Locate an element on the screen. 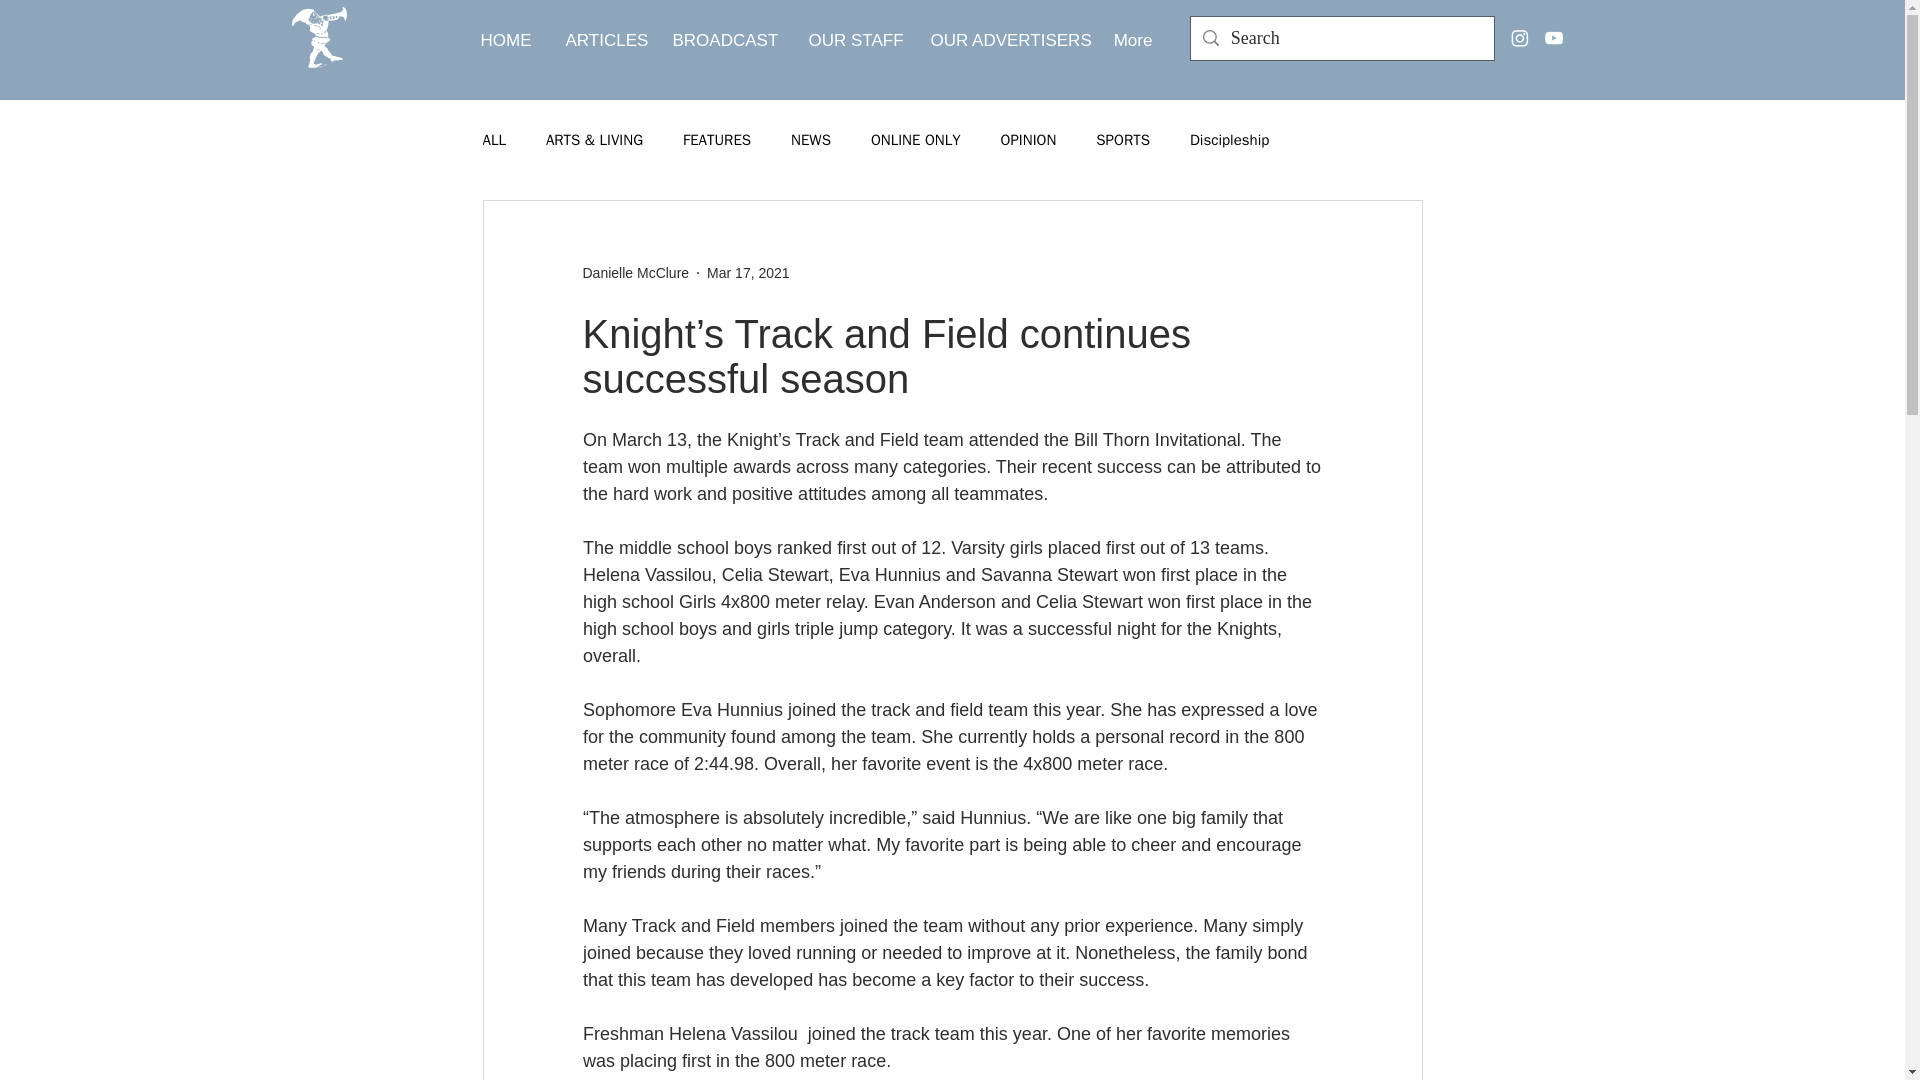 Image resolution: width=1920 pixels, height=1080 pixels. NEWS is located at coordinates (811, 139).